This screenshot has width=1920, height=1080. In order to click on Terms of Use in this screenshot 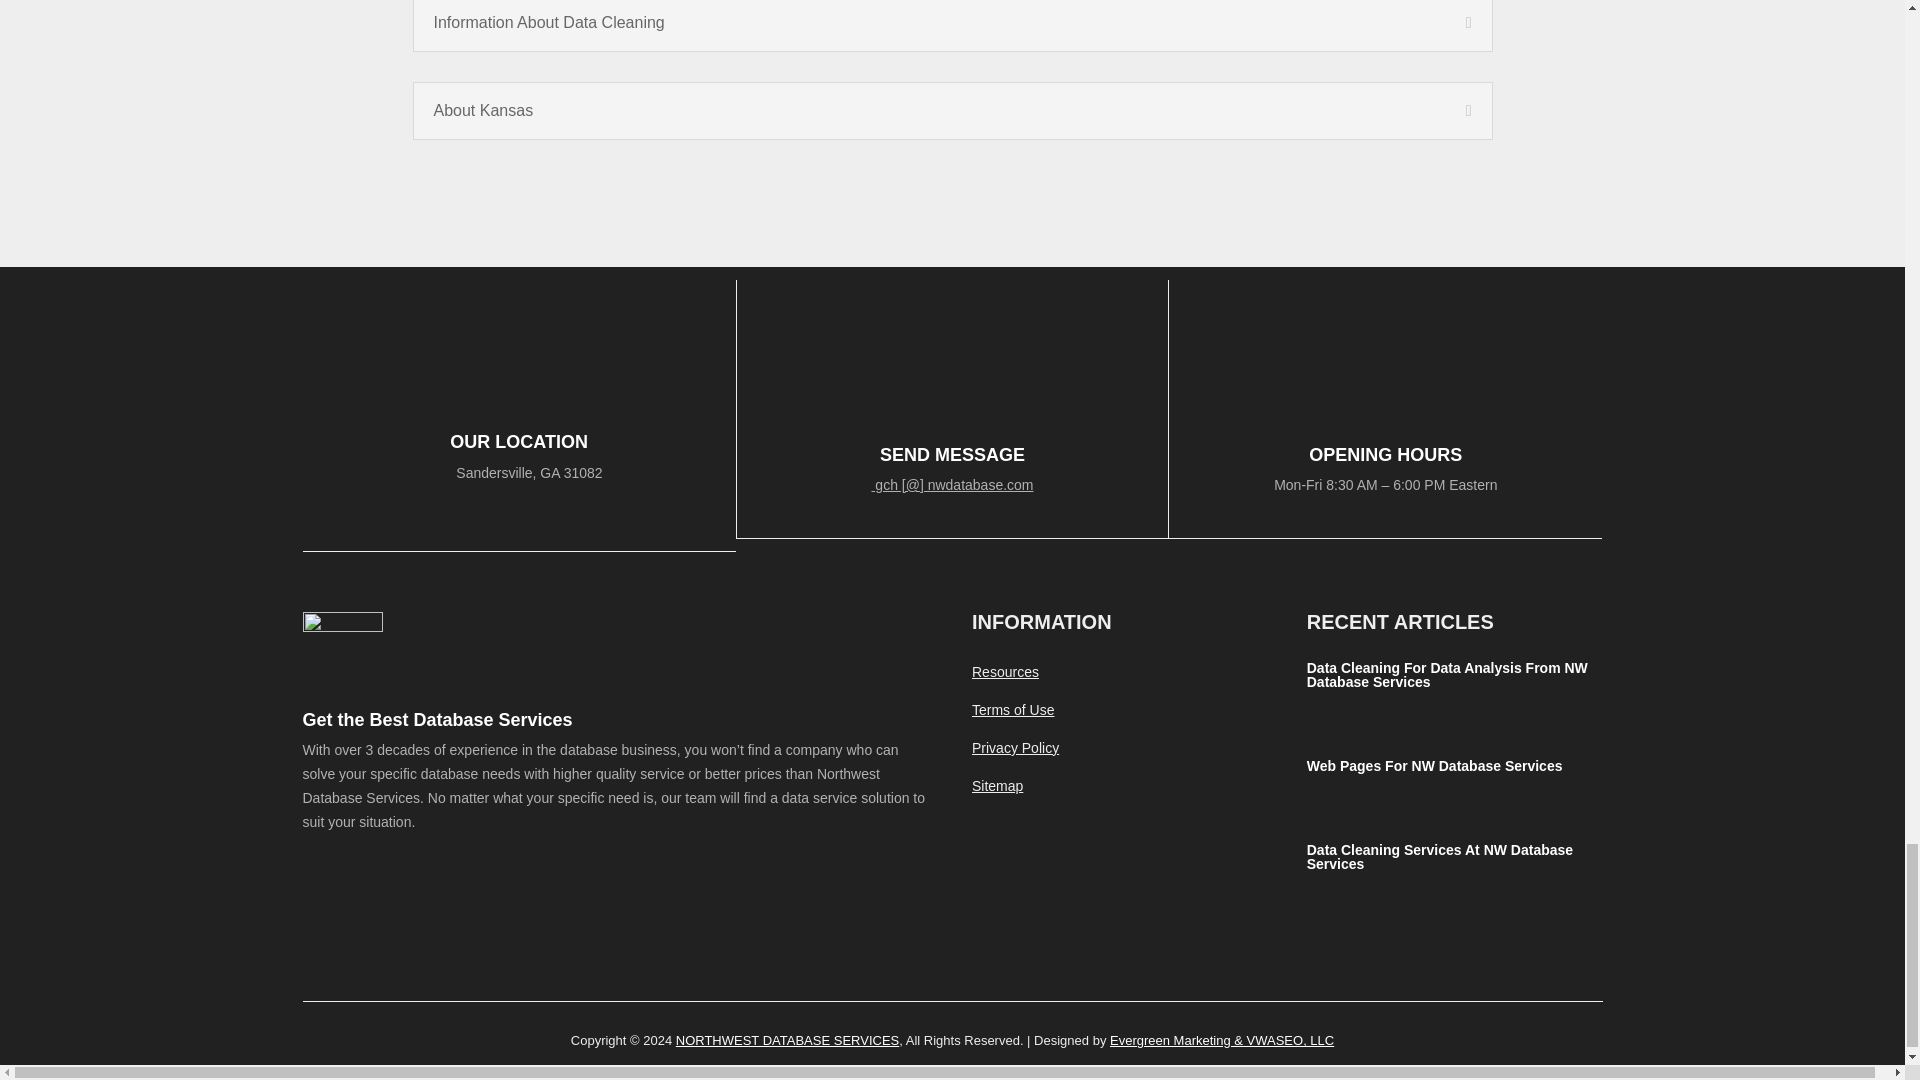, I will do `click(1012, 710)`.